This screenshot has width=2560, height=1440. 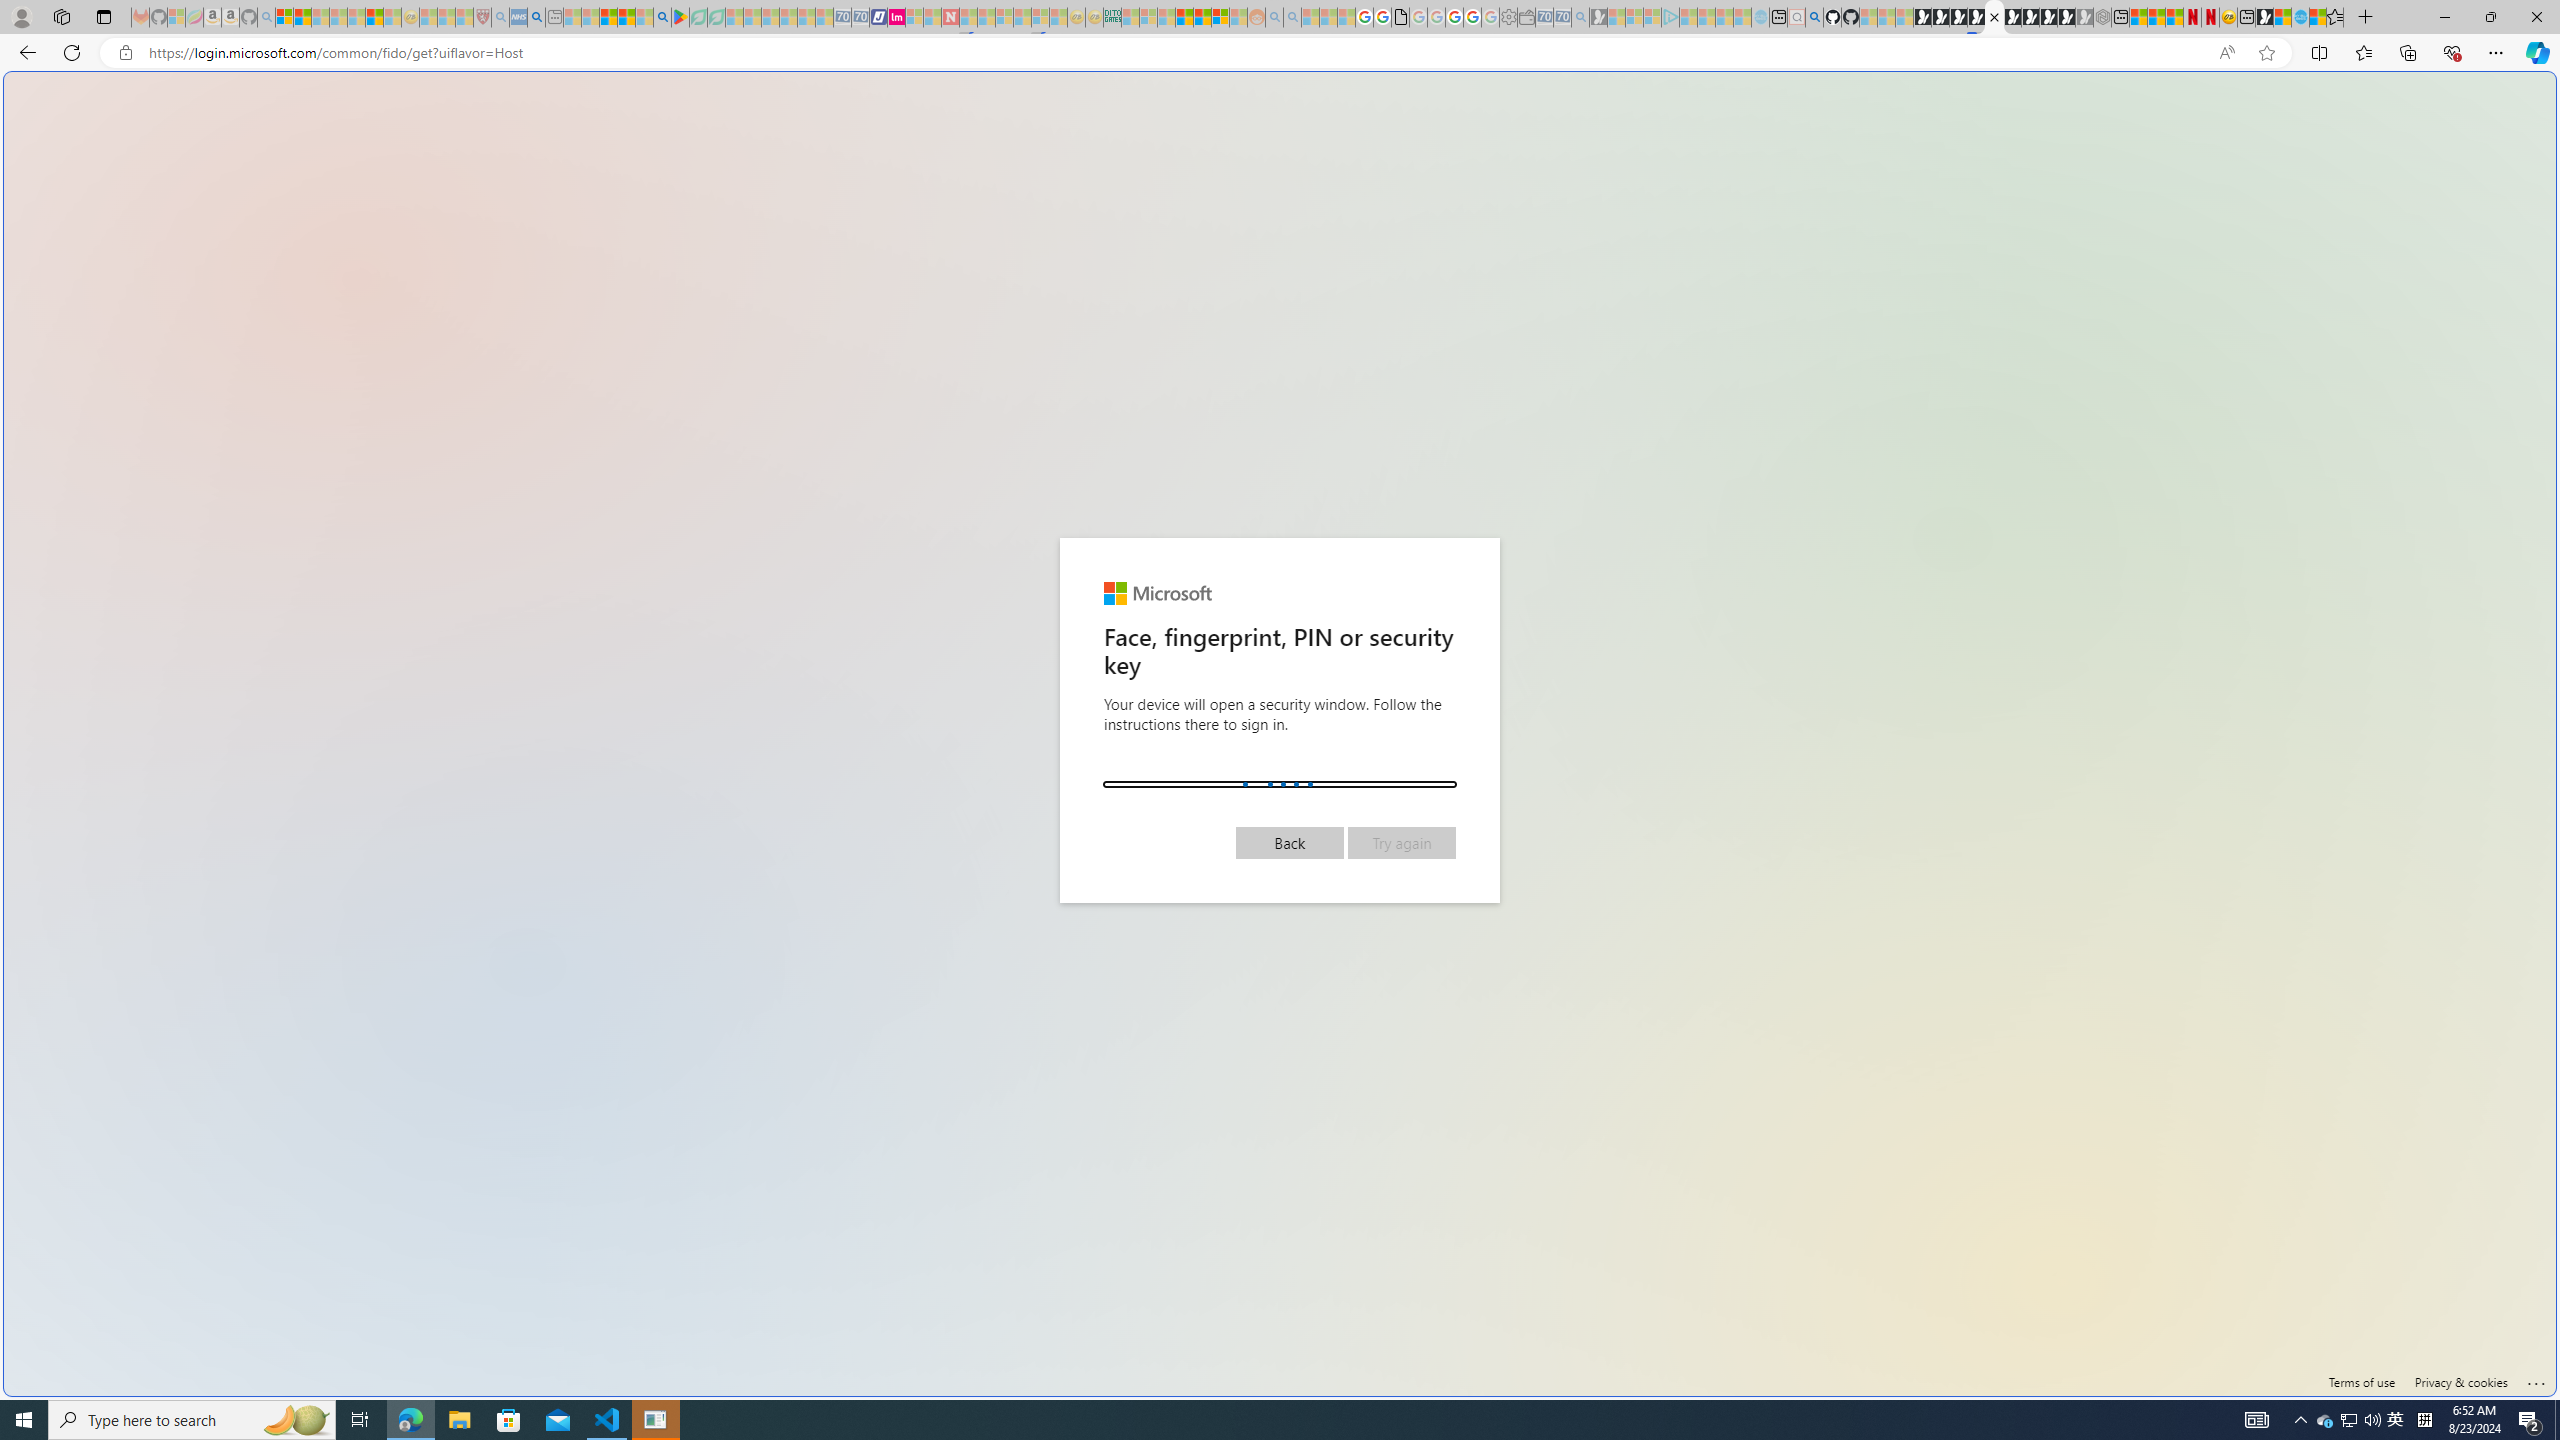 I want to click on Play Cave FRVR in your browser | Games from Microsoft Start, so click(x=1958, y=17).